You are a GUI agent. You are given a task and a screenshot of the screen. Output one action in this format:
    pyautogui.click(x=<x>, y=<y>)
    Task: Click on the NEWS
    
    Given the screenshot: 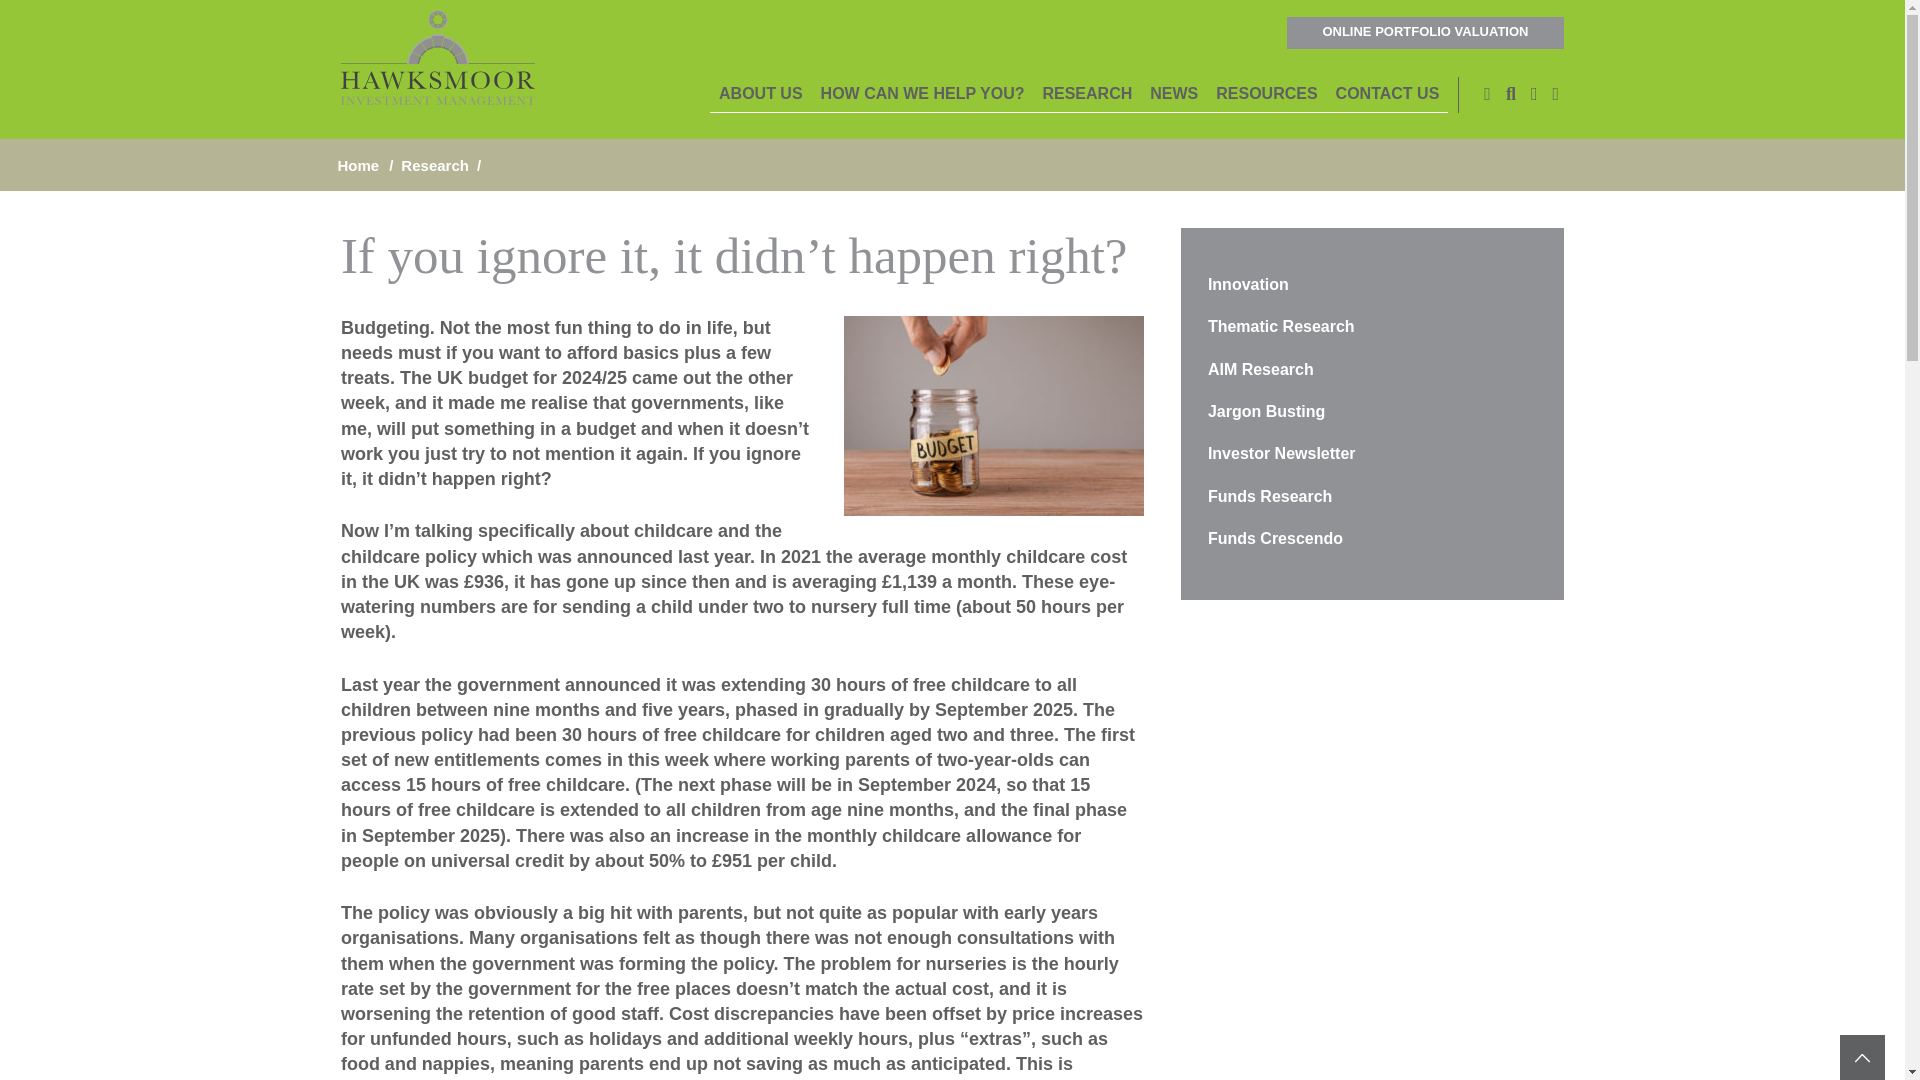 What is the action you would take?
    pyautogui.click(x=1174, y=94)
    